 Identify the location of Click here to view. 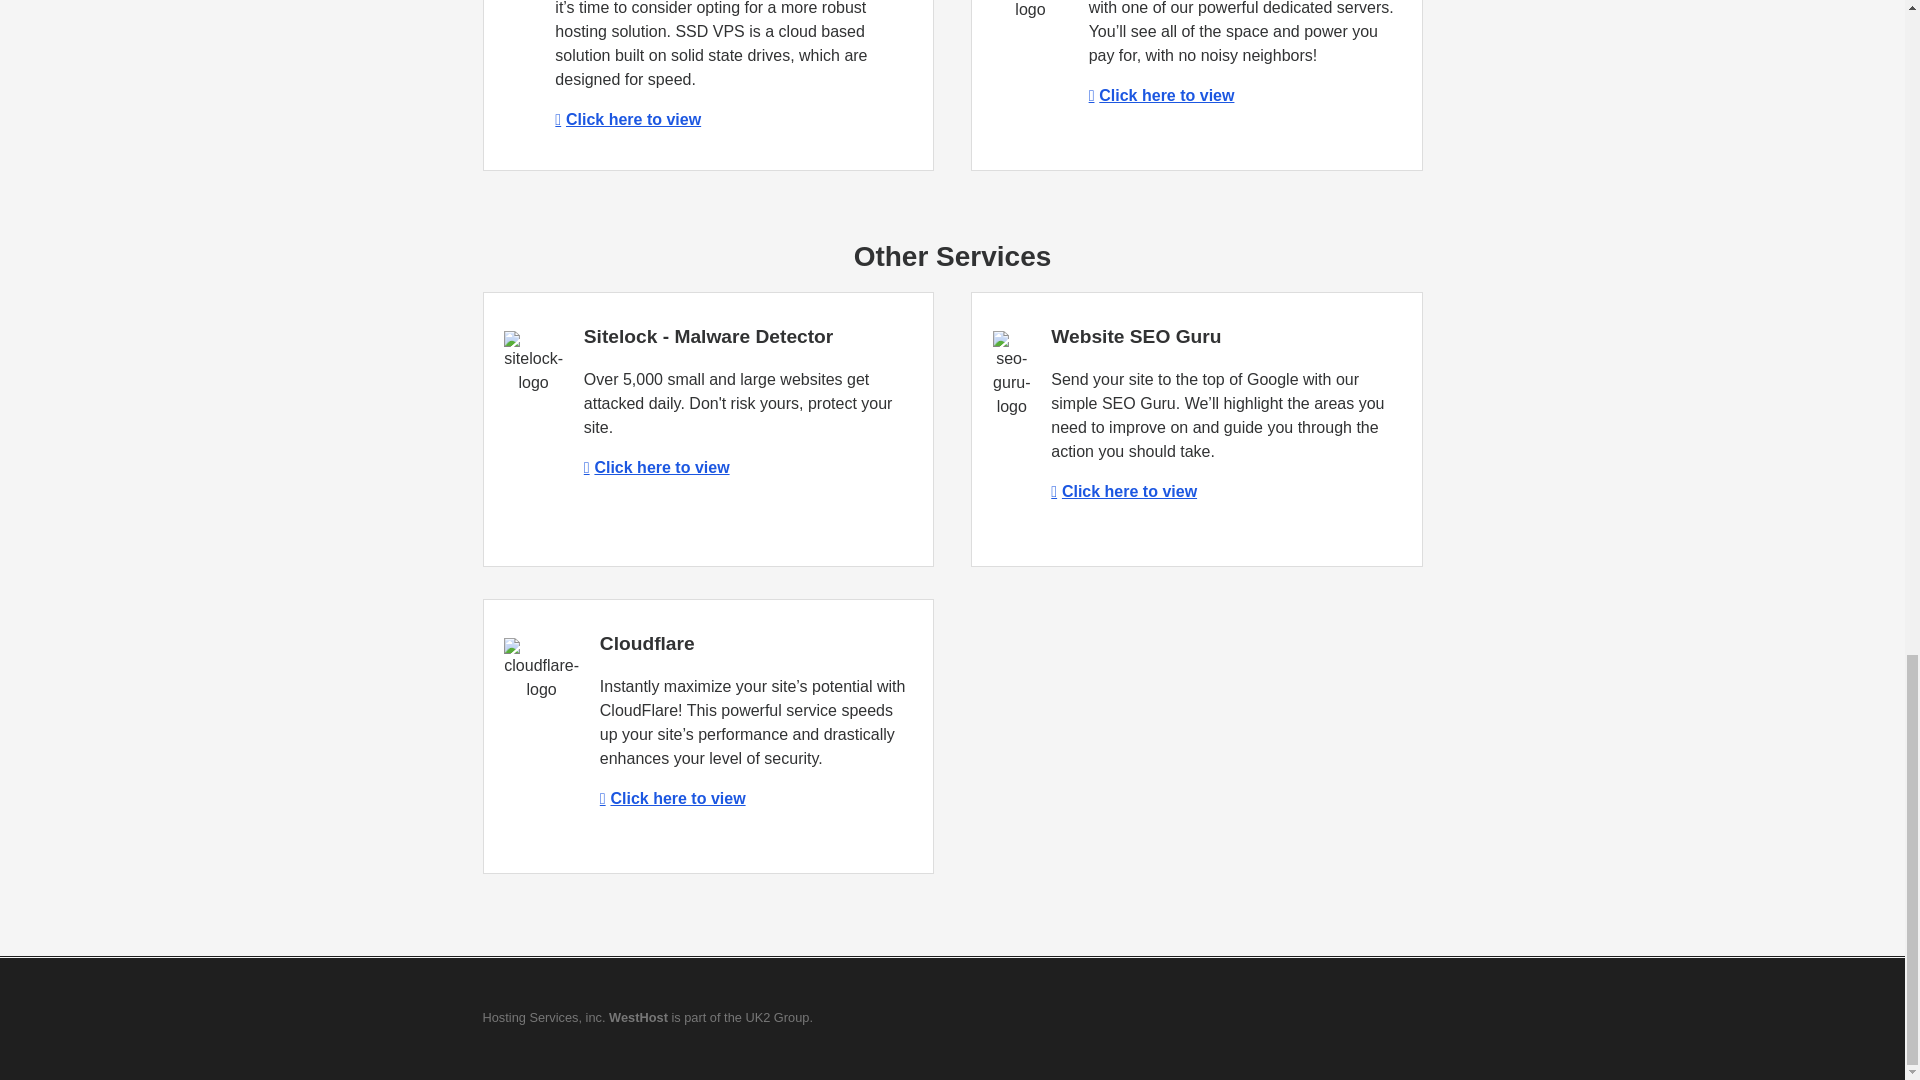
(1161, 95).